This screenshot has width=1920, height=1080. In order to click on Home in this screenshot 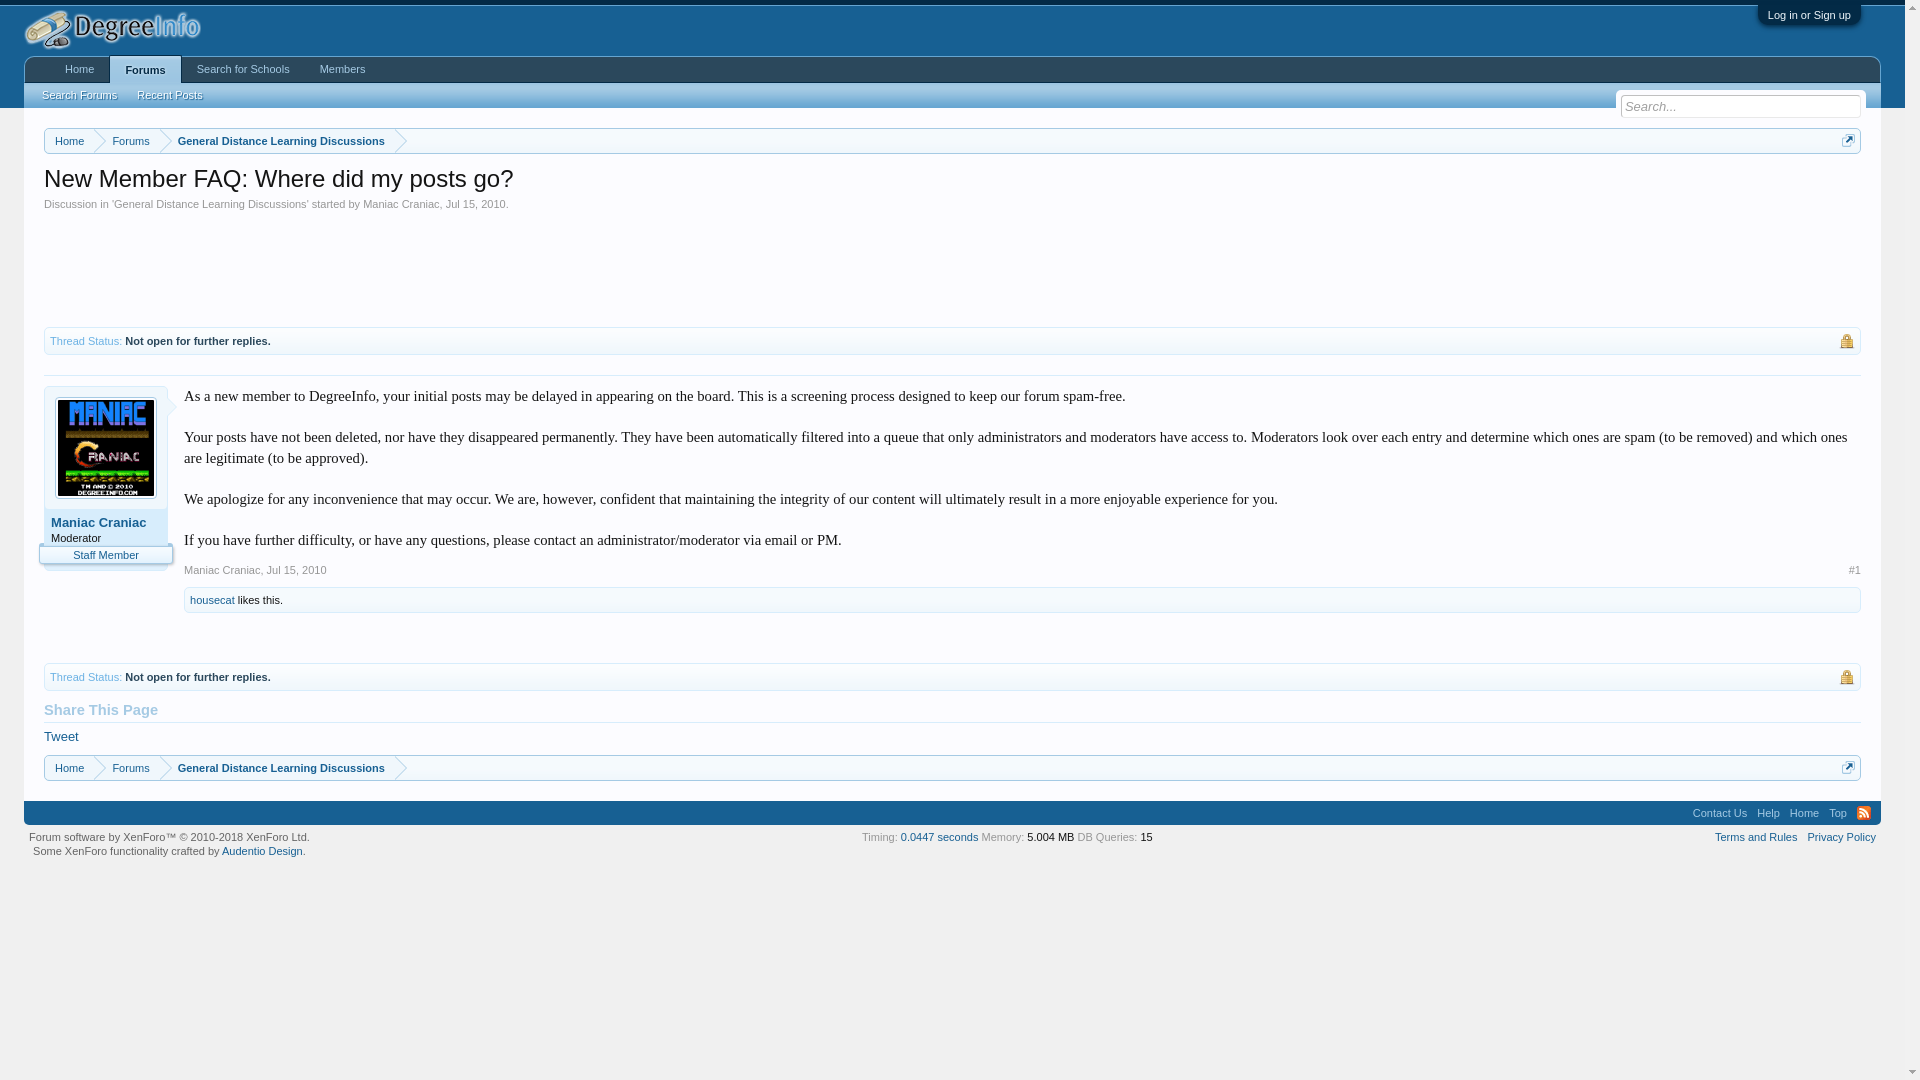, I will do `click(1804, 813)`.